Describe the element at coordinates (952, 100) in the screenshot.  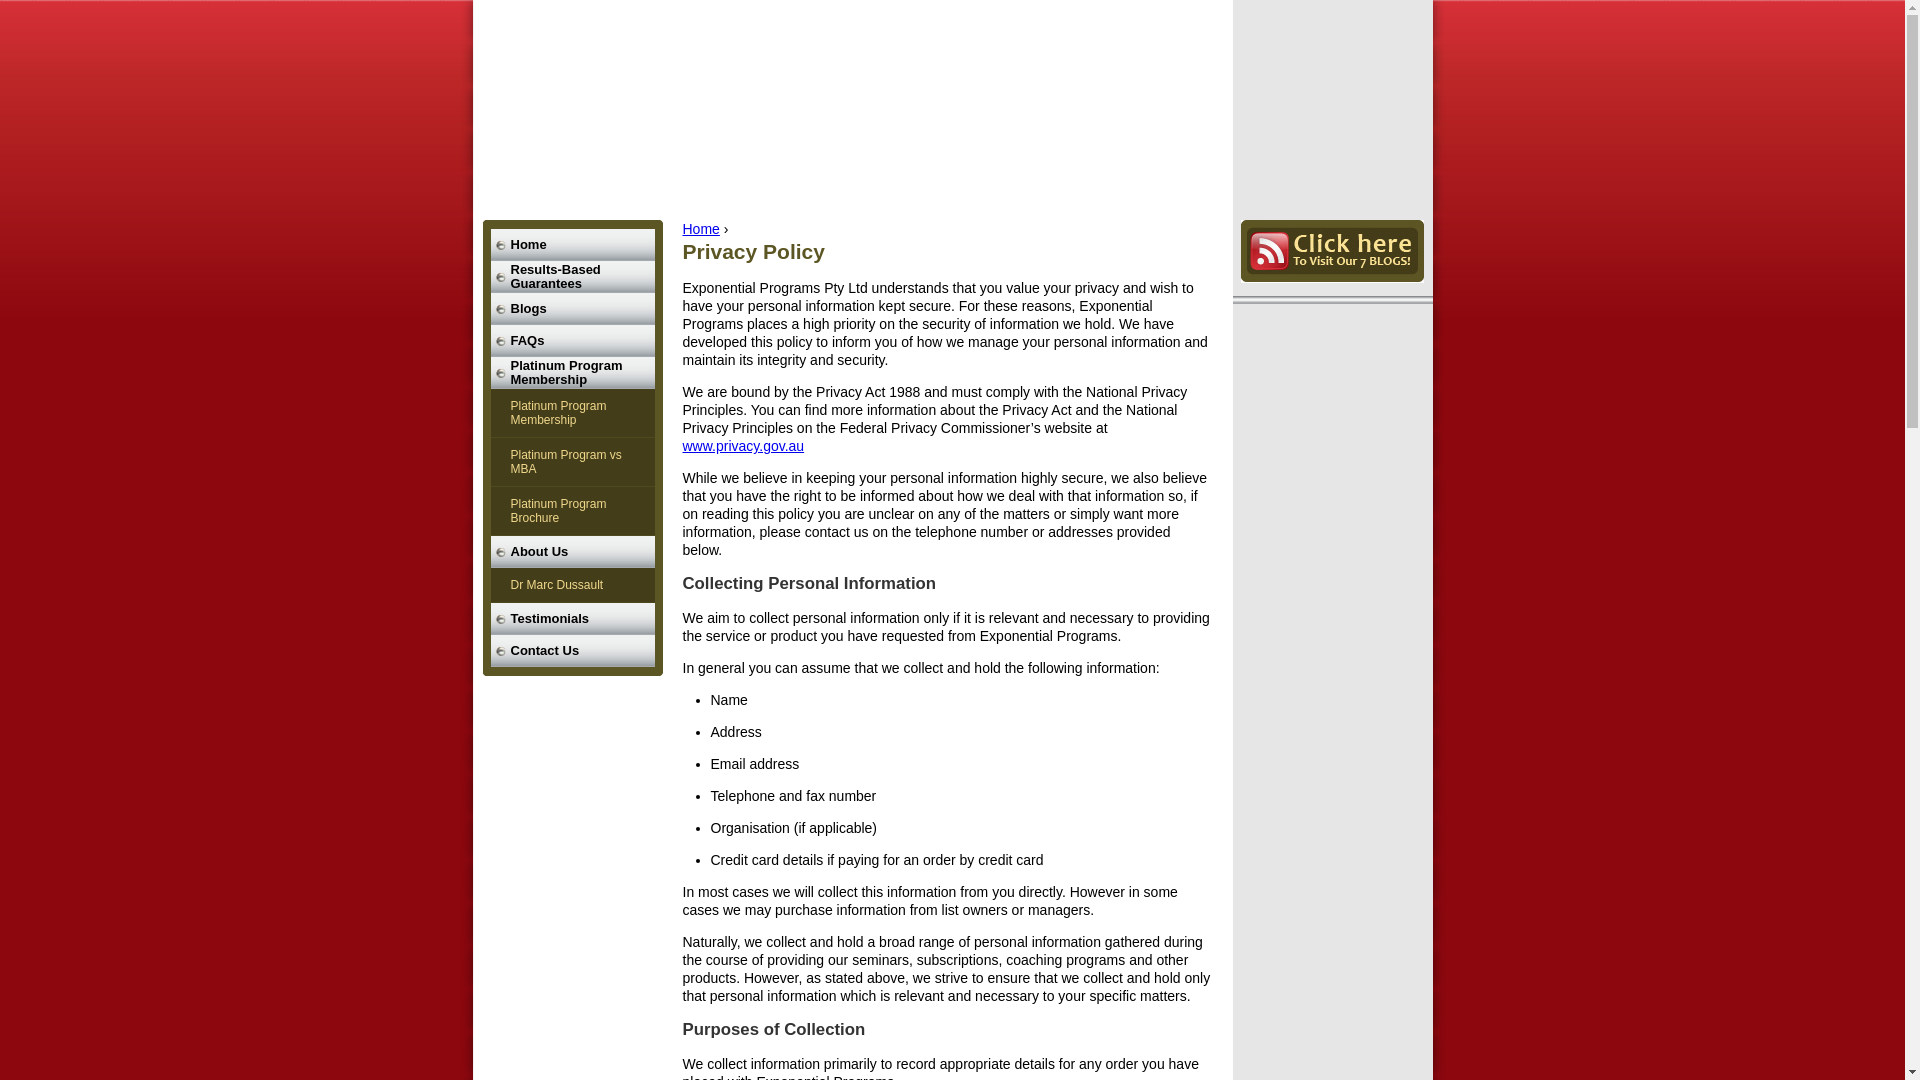
I see ` ` at that location.